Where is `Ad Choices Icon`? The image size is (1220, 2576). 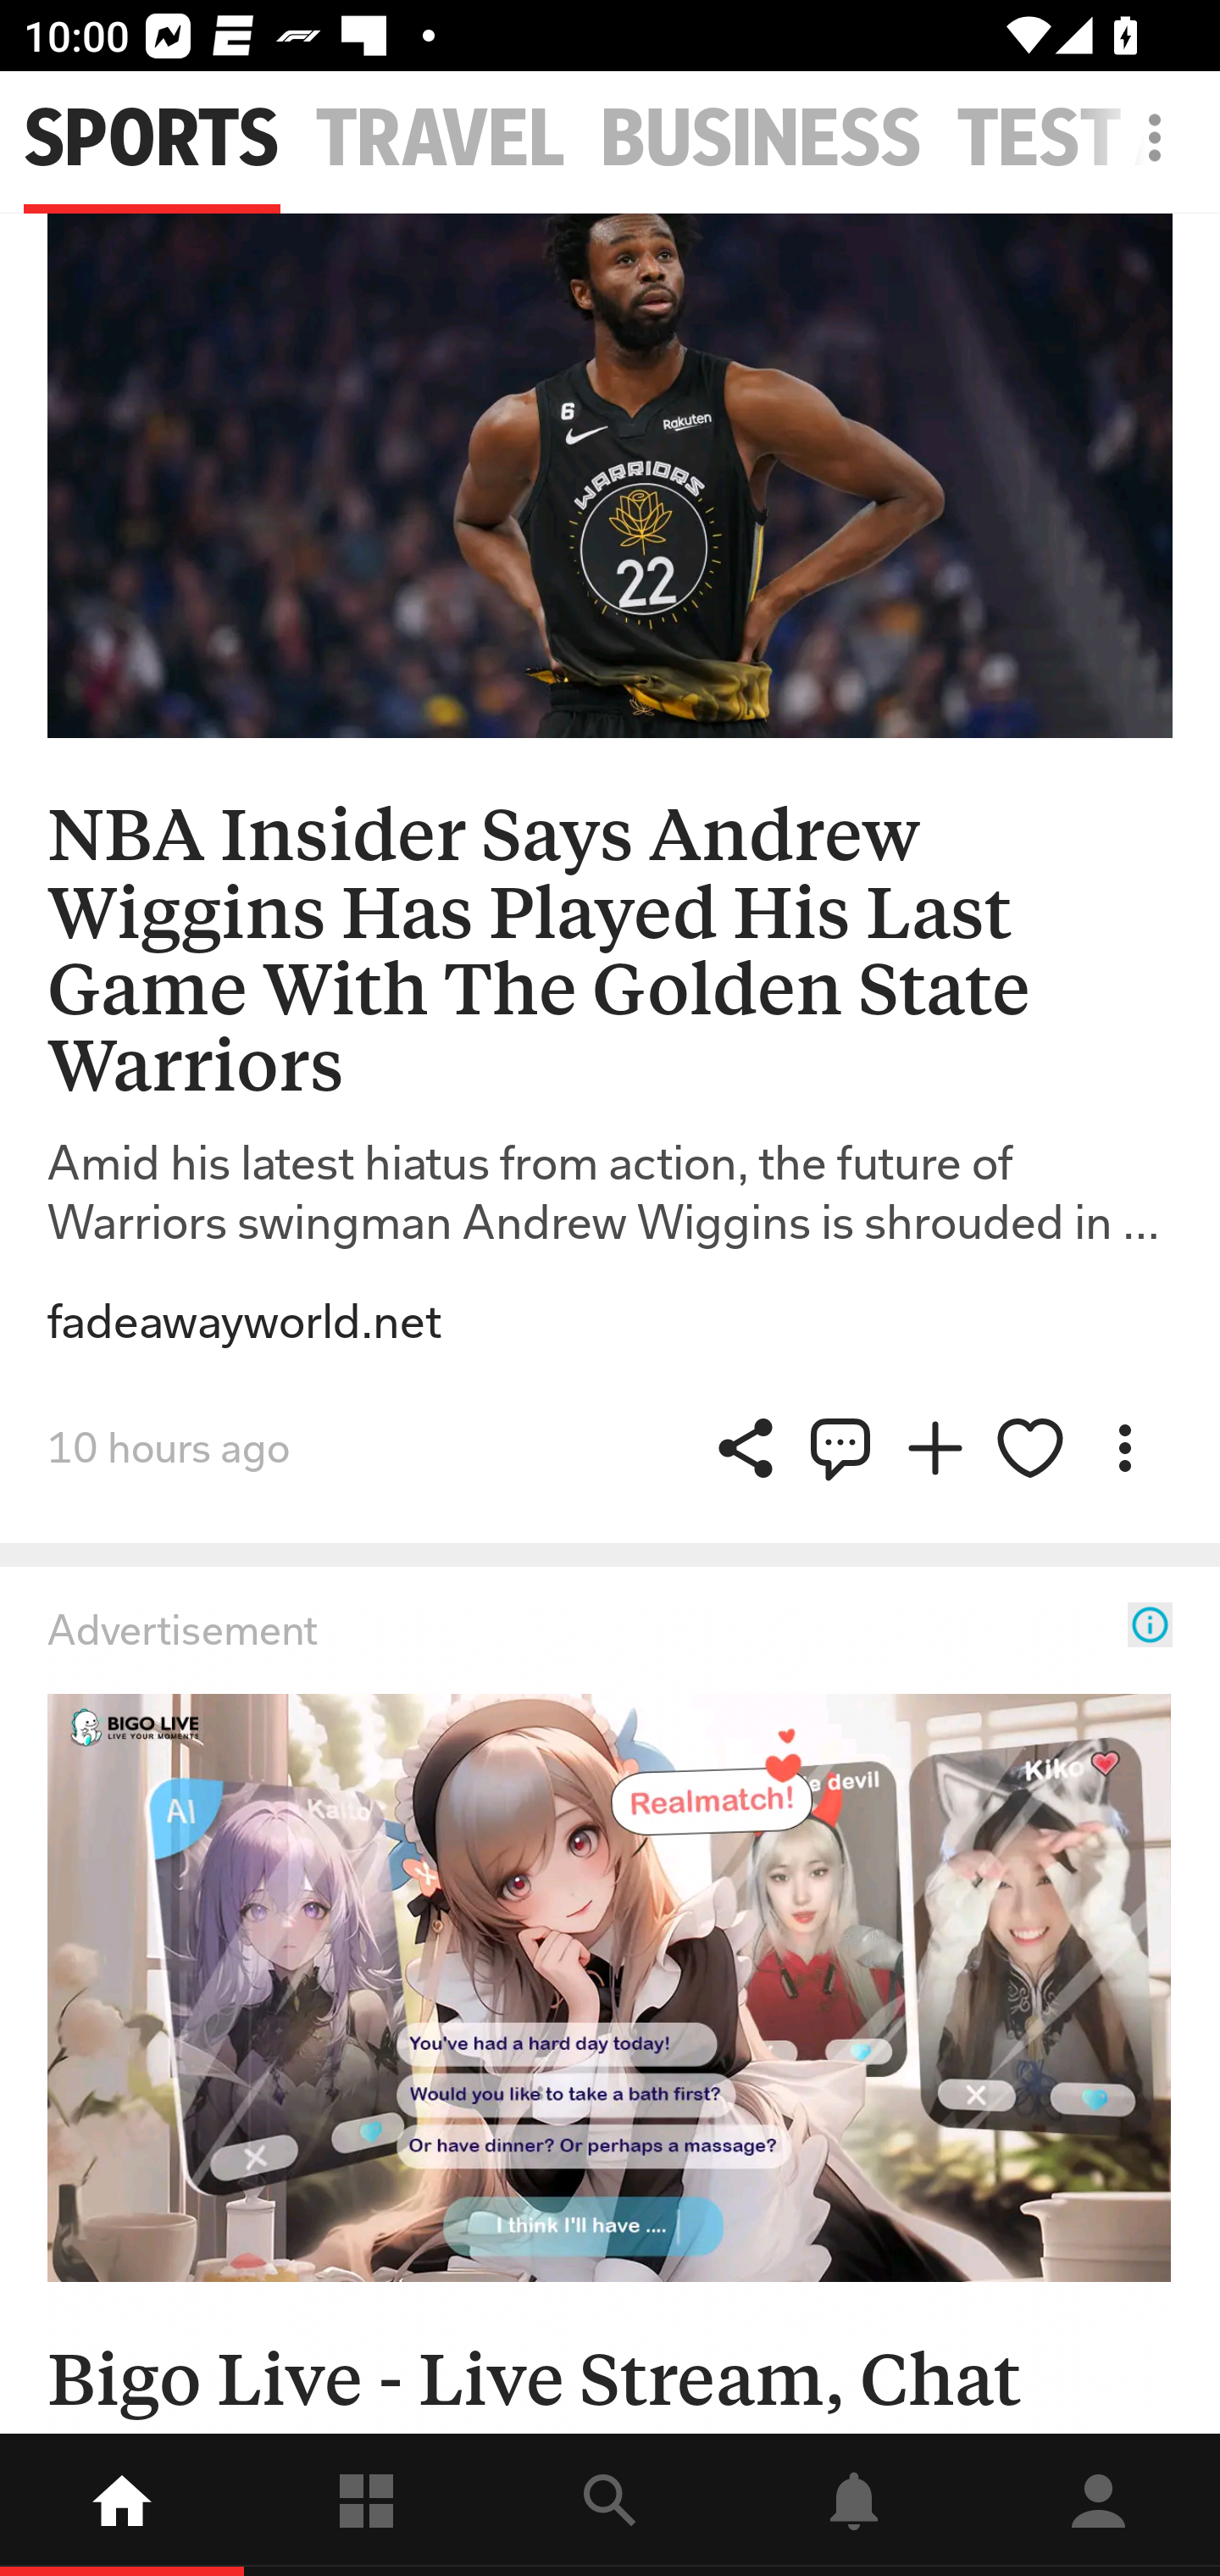 Ad Choices Icon is located at coordinates (1149, 1624).